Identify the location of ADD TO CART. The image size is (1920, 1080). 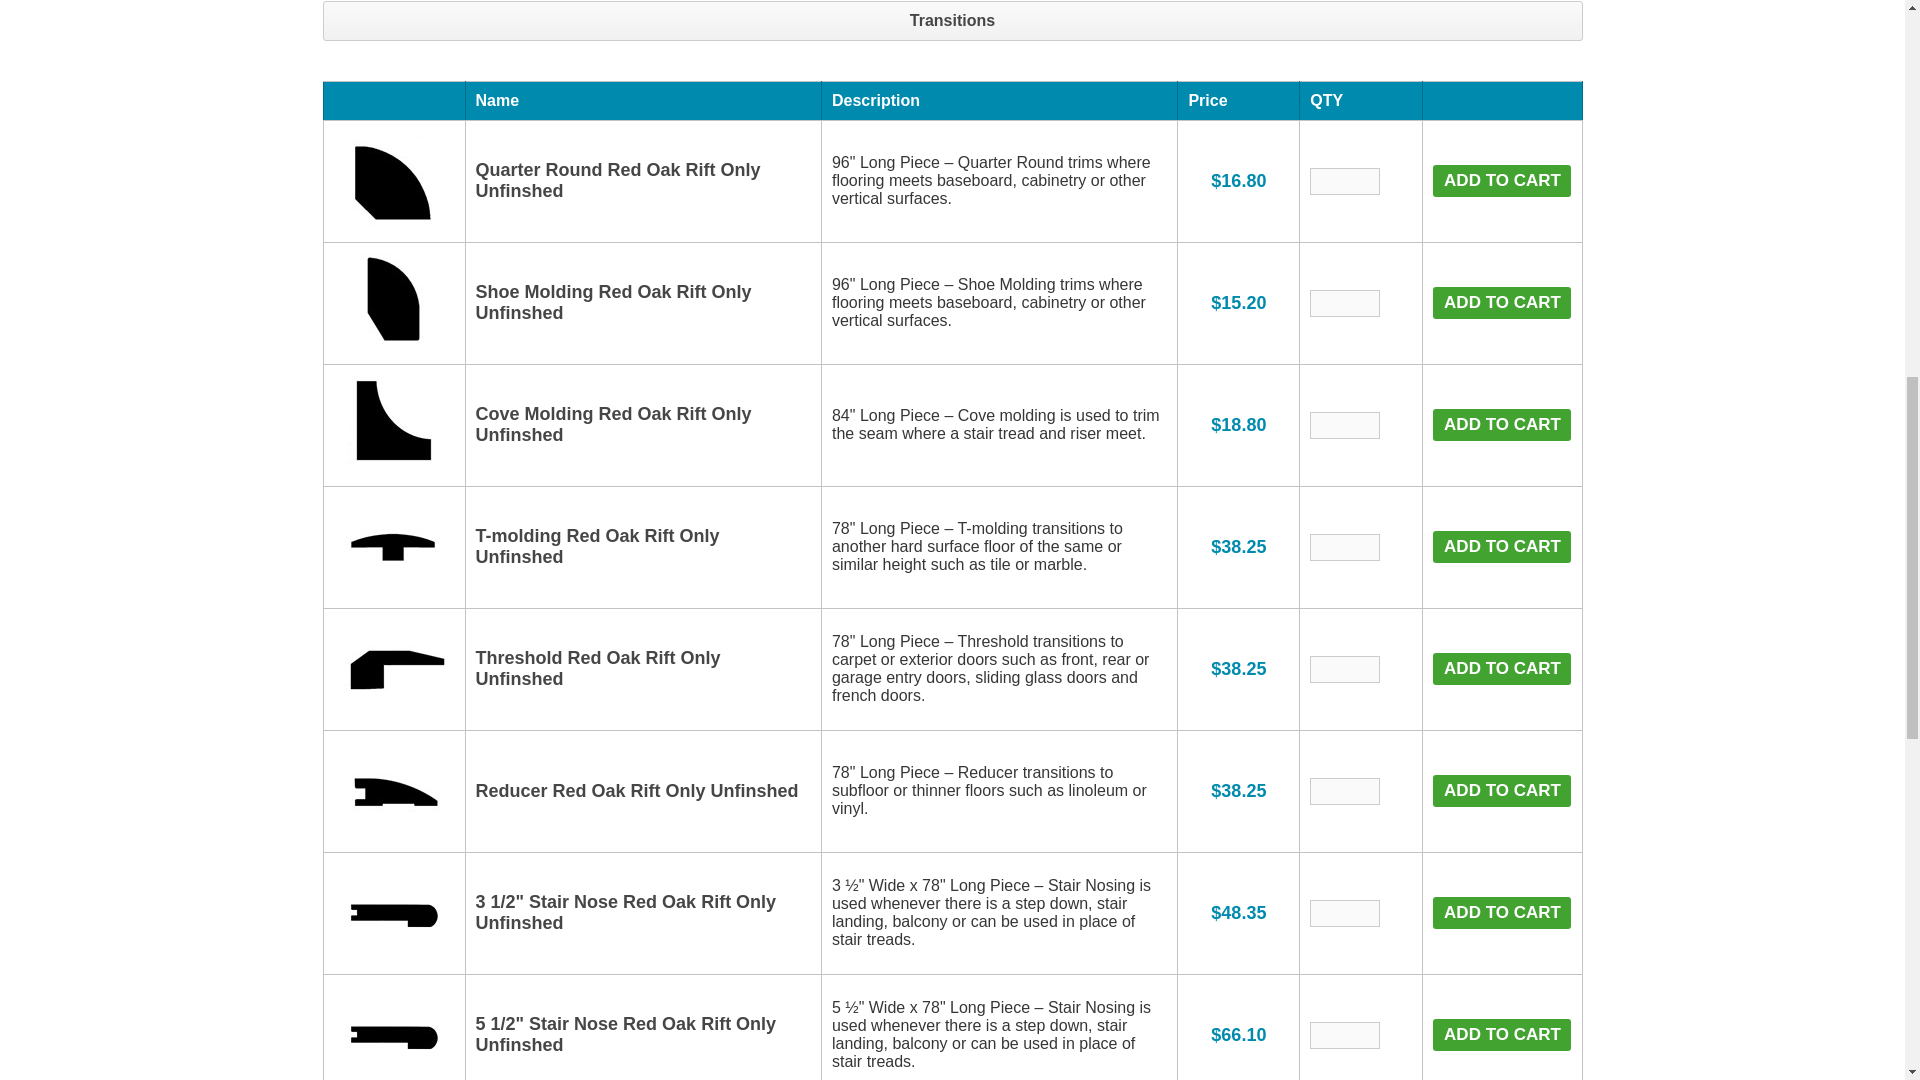
(1501, 546).